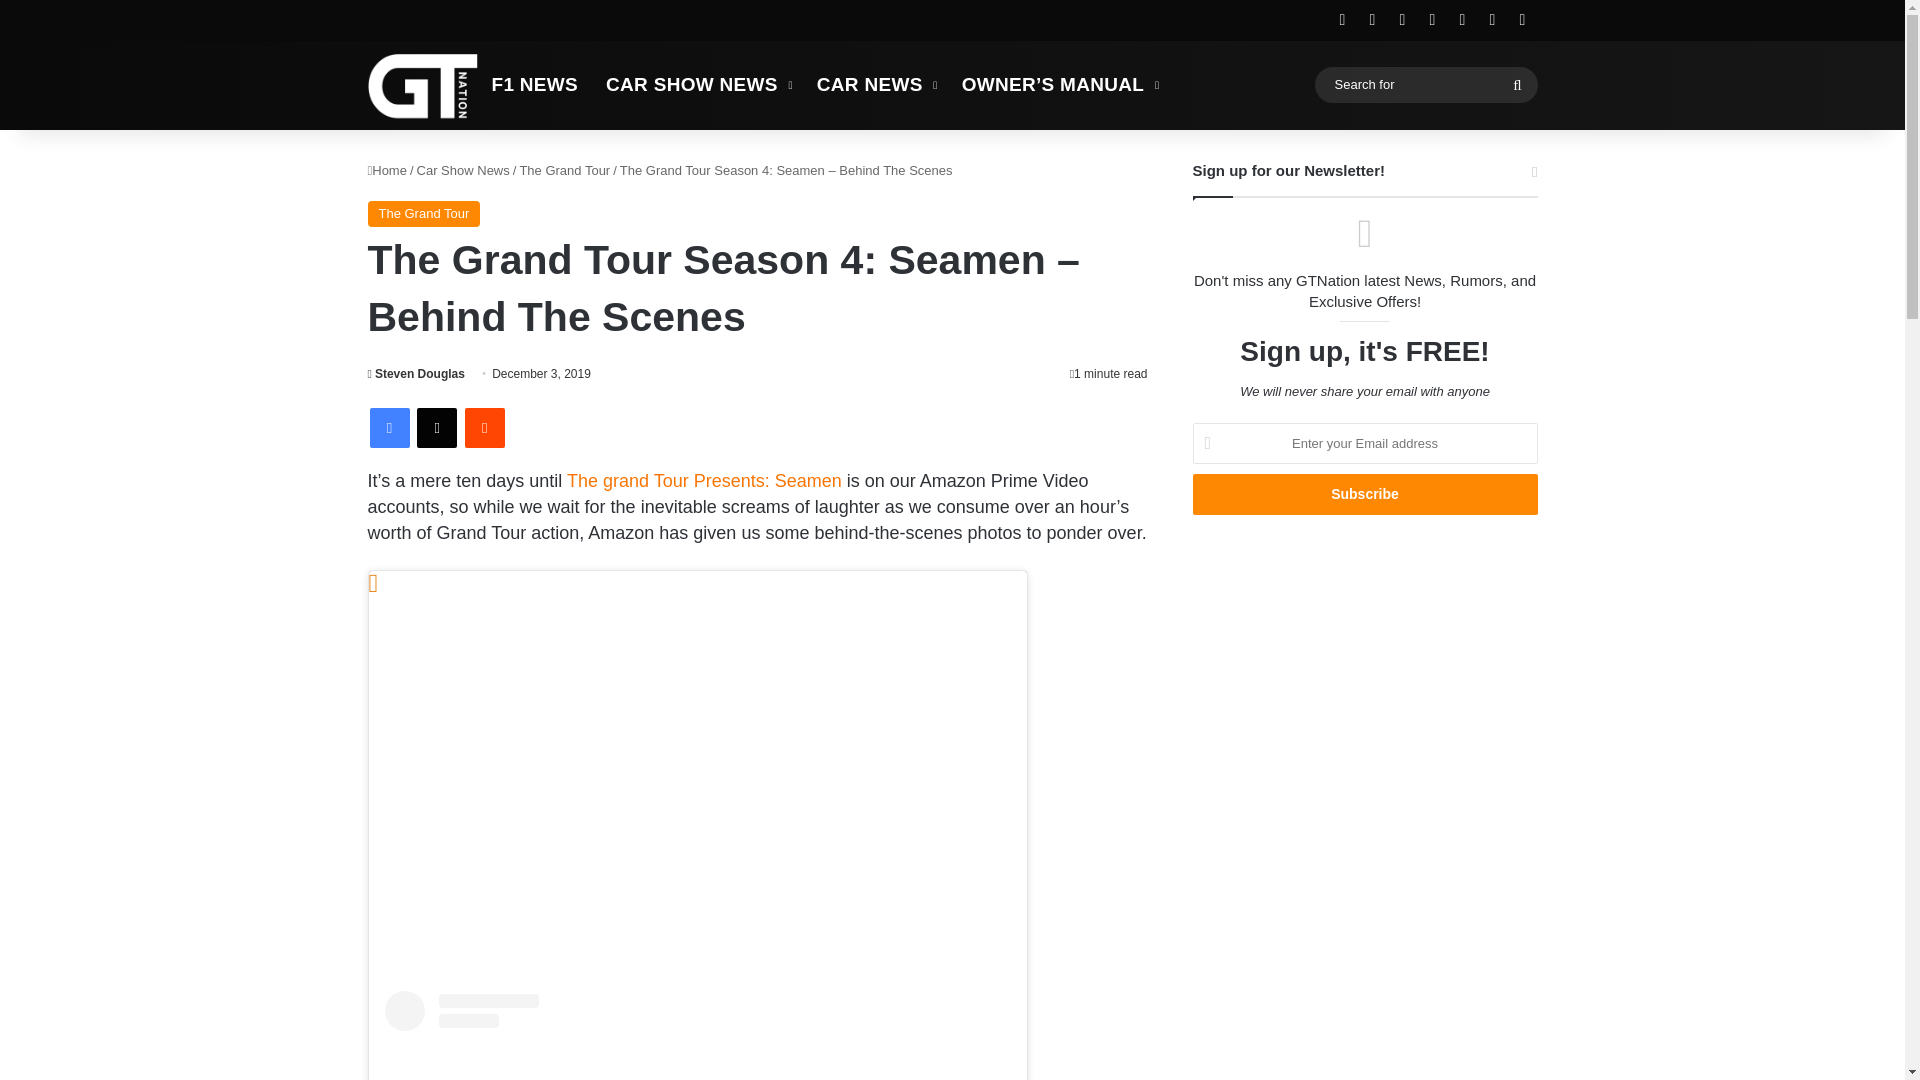 This screenshot has height=1080, width=1920. I want to click on Search for, so click(1517, 84).